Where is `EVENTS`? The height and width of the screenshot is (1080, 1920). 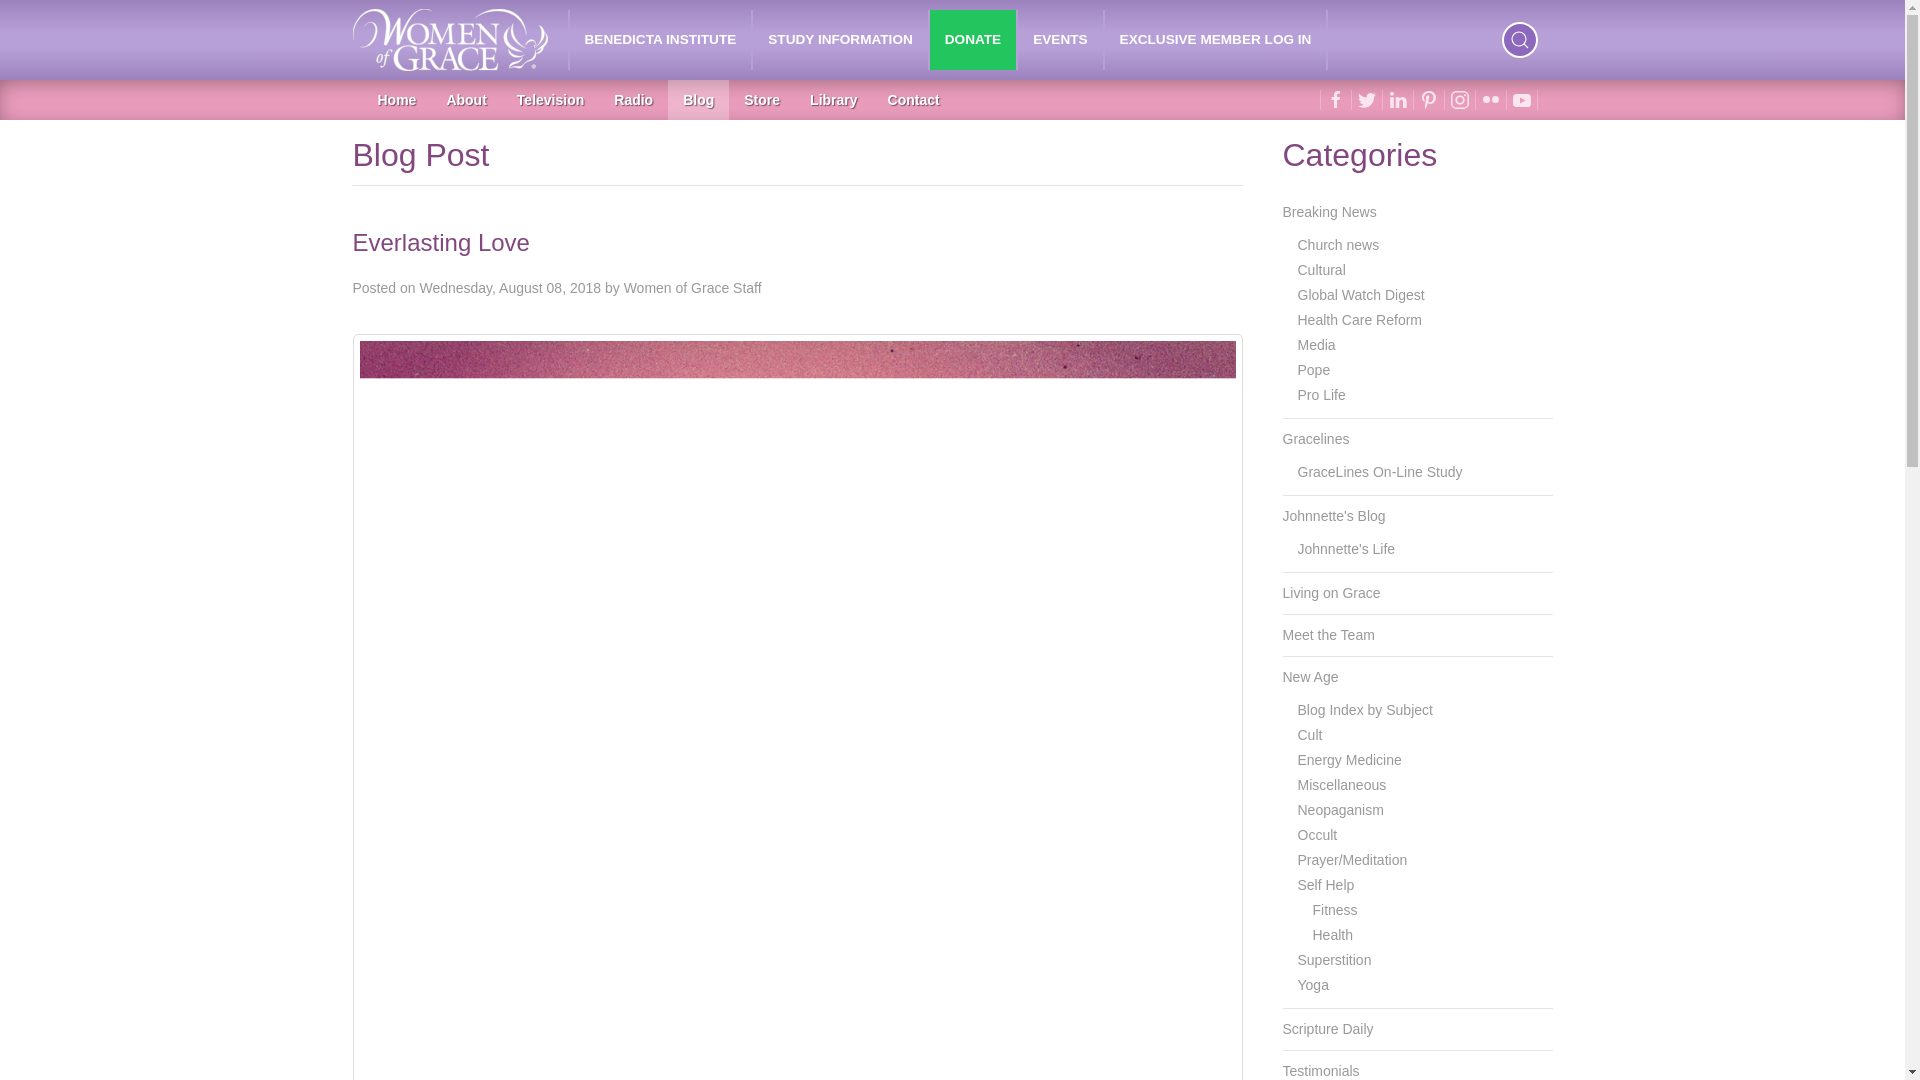
EVENTS is located at coordinates (1060, 40).